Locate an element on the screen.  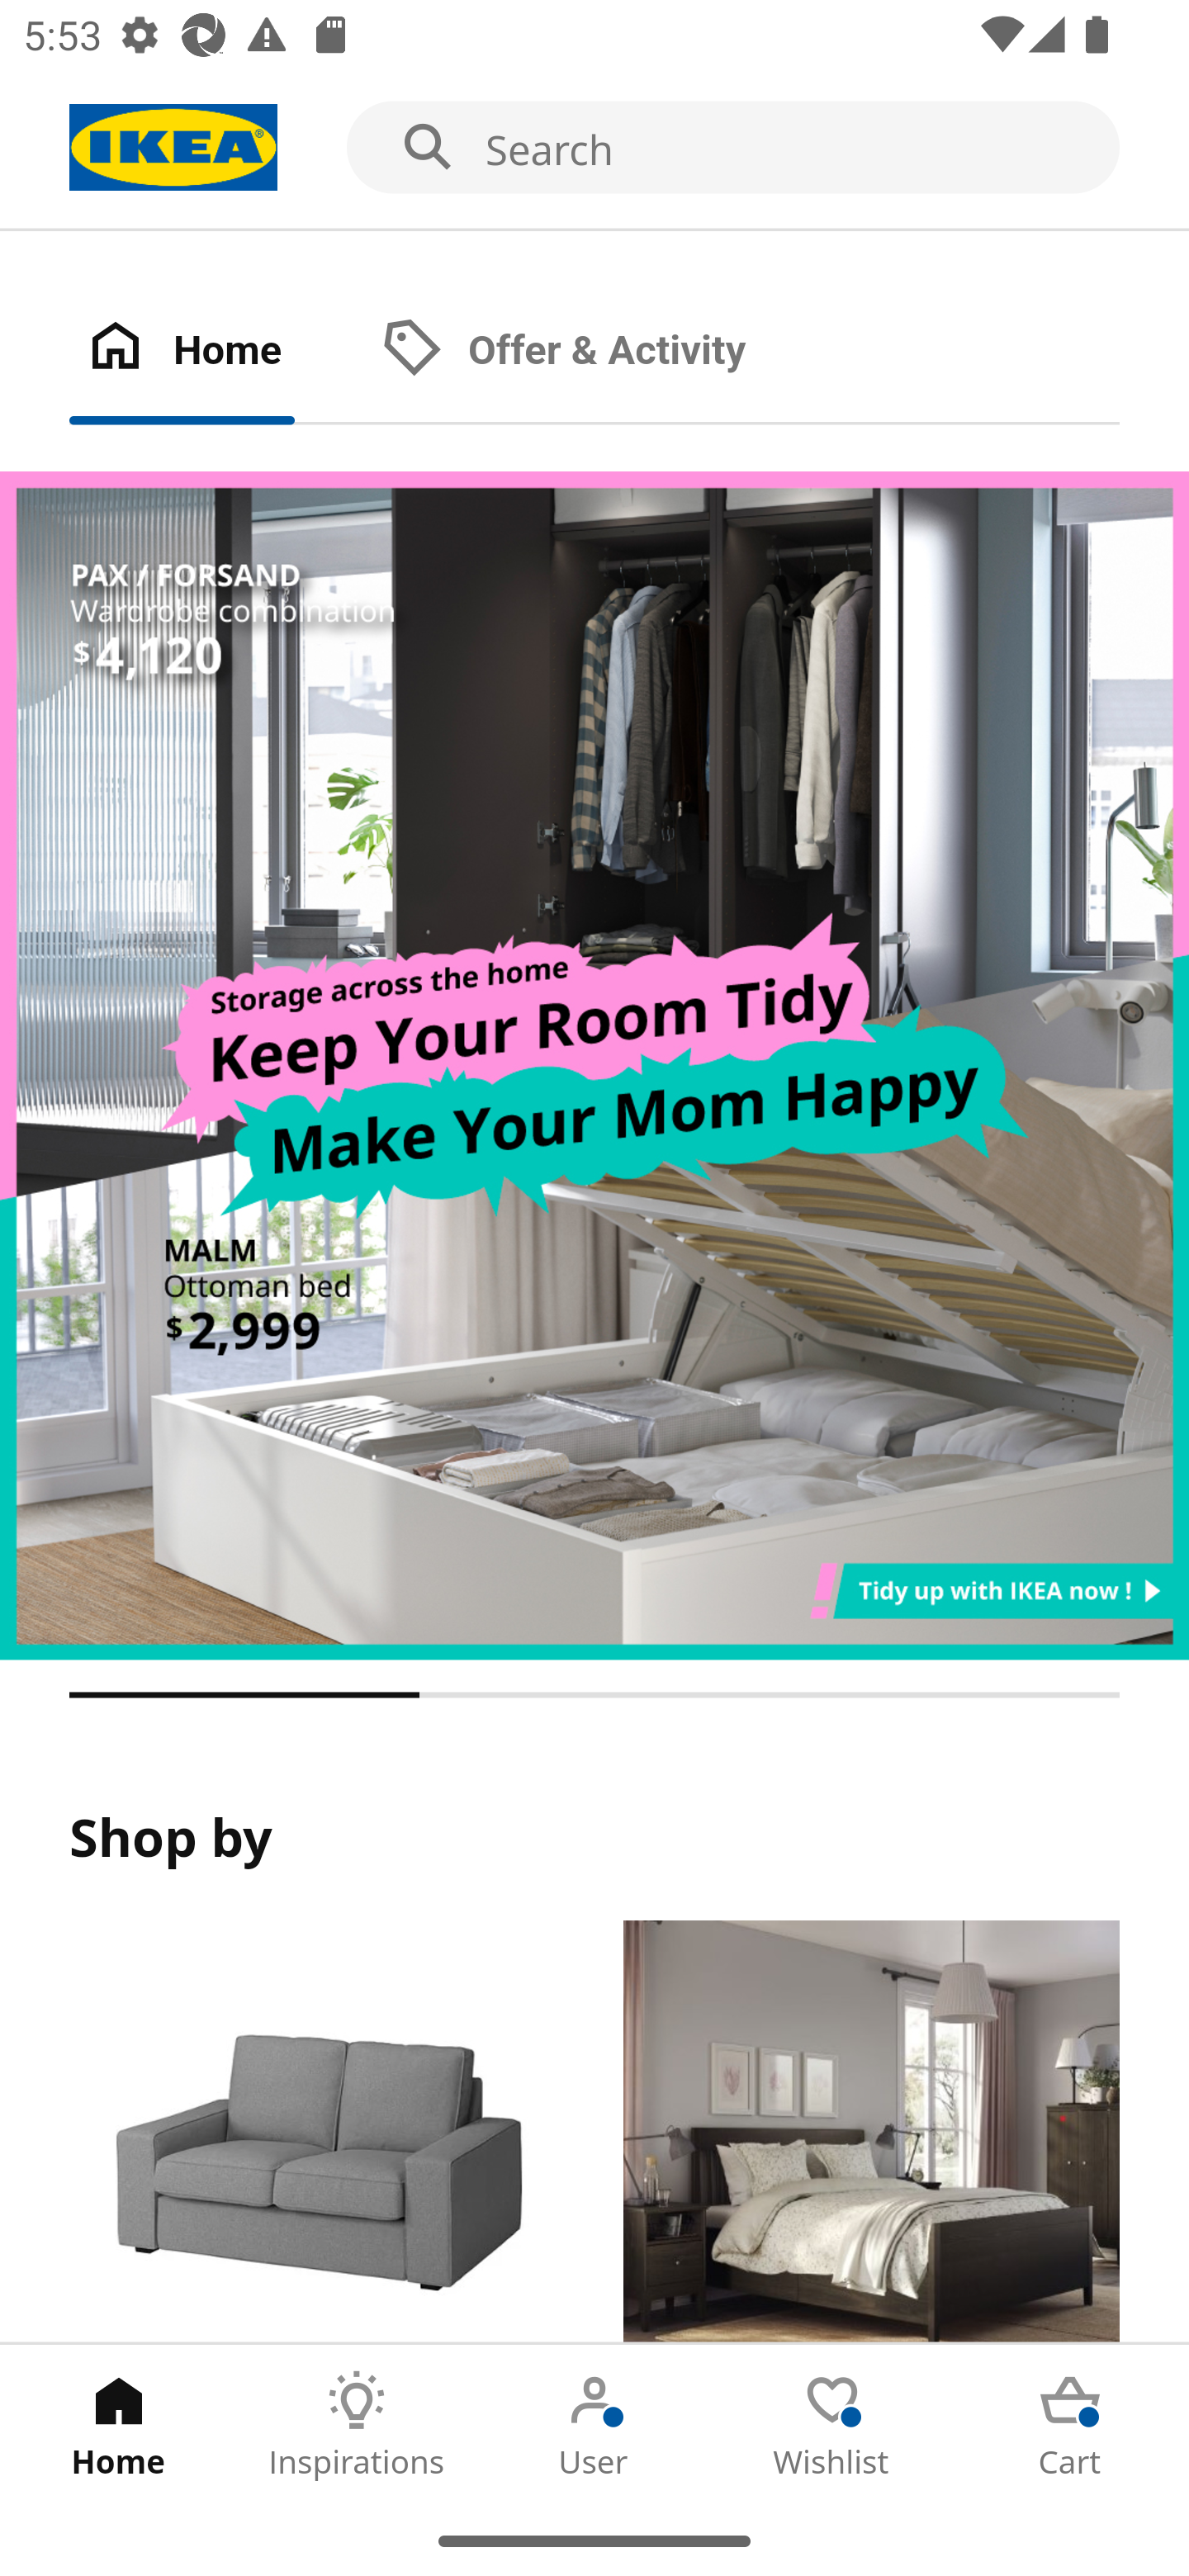
Home
Tab 1 of 2 is located at coordinates (216, 351).